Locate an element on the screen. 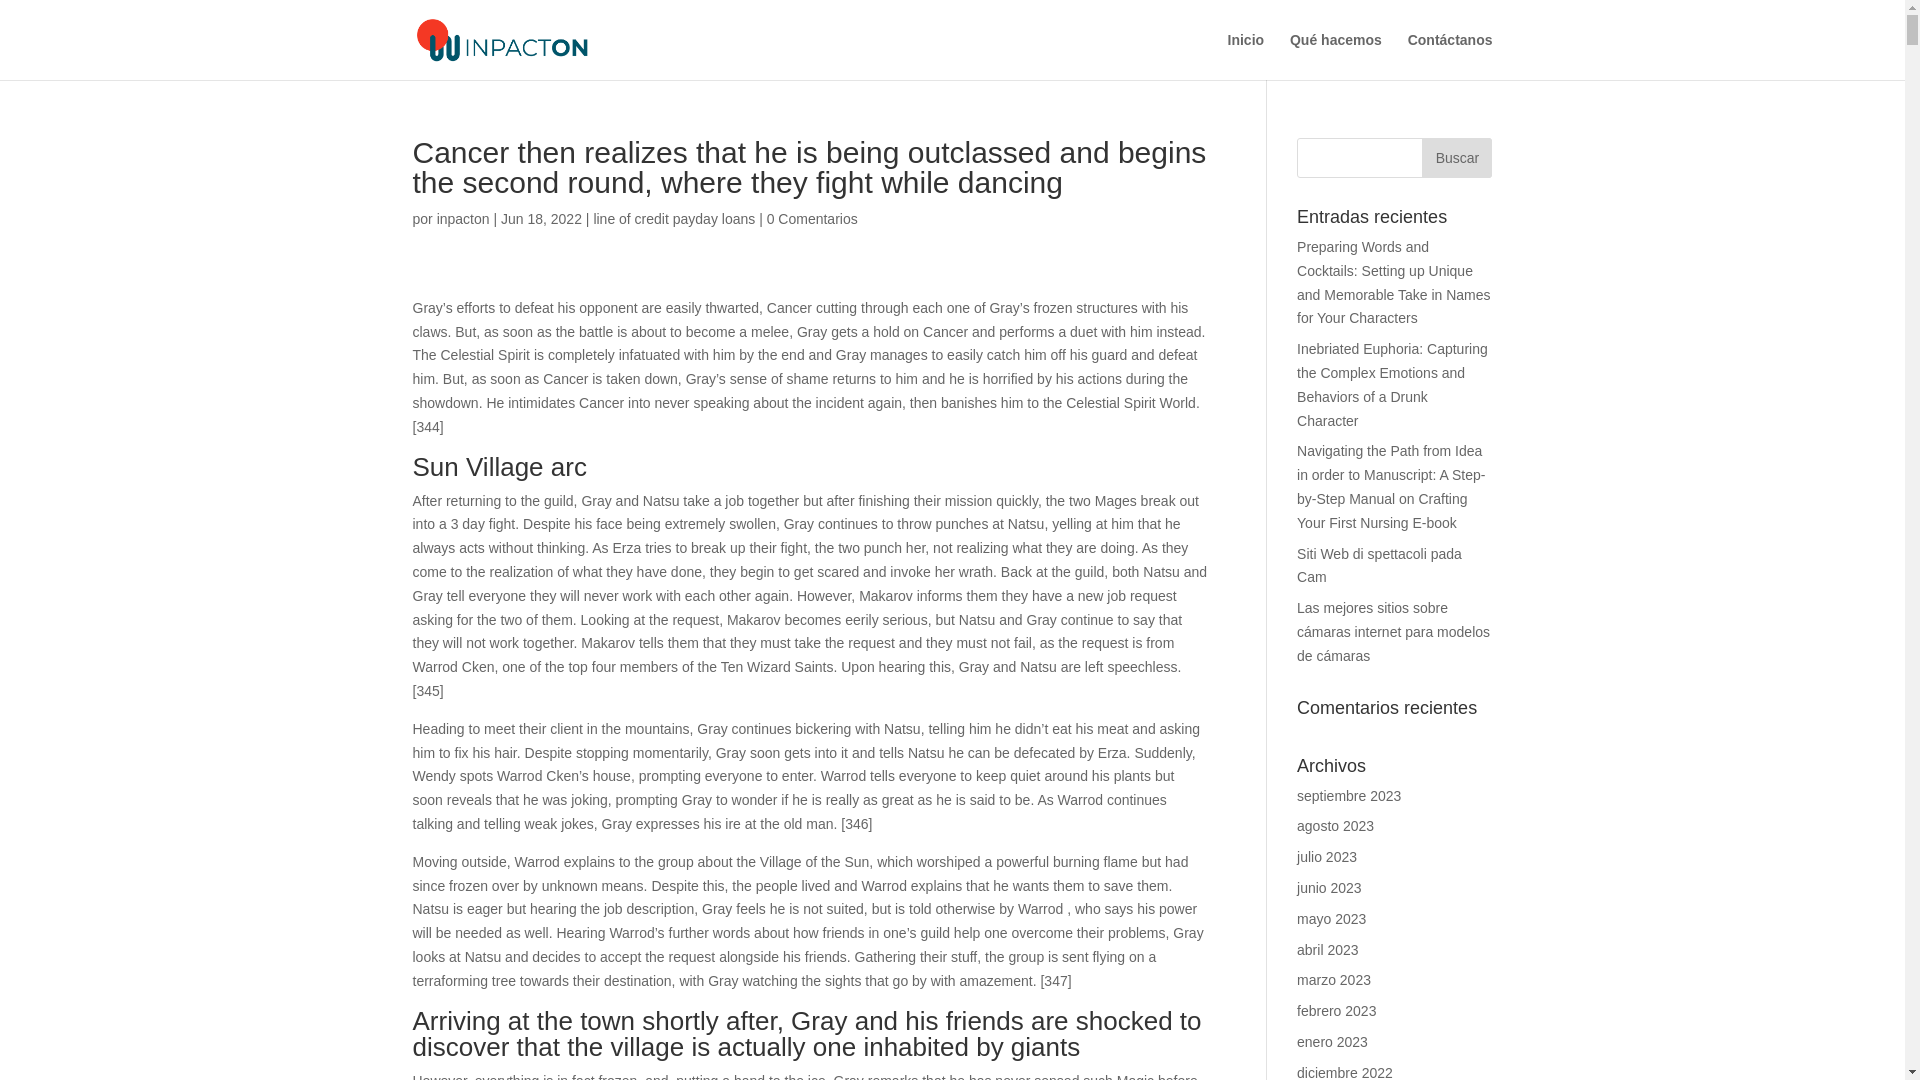 This screenshot has width=1920, height=1080. mayo 2023 is located at coordinates (1331, 918).